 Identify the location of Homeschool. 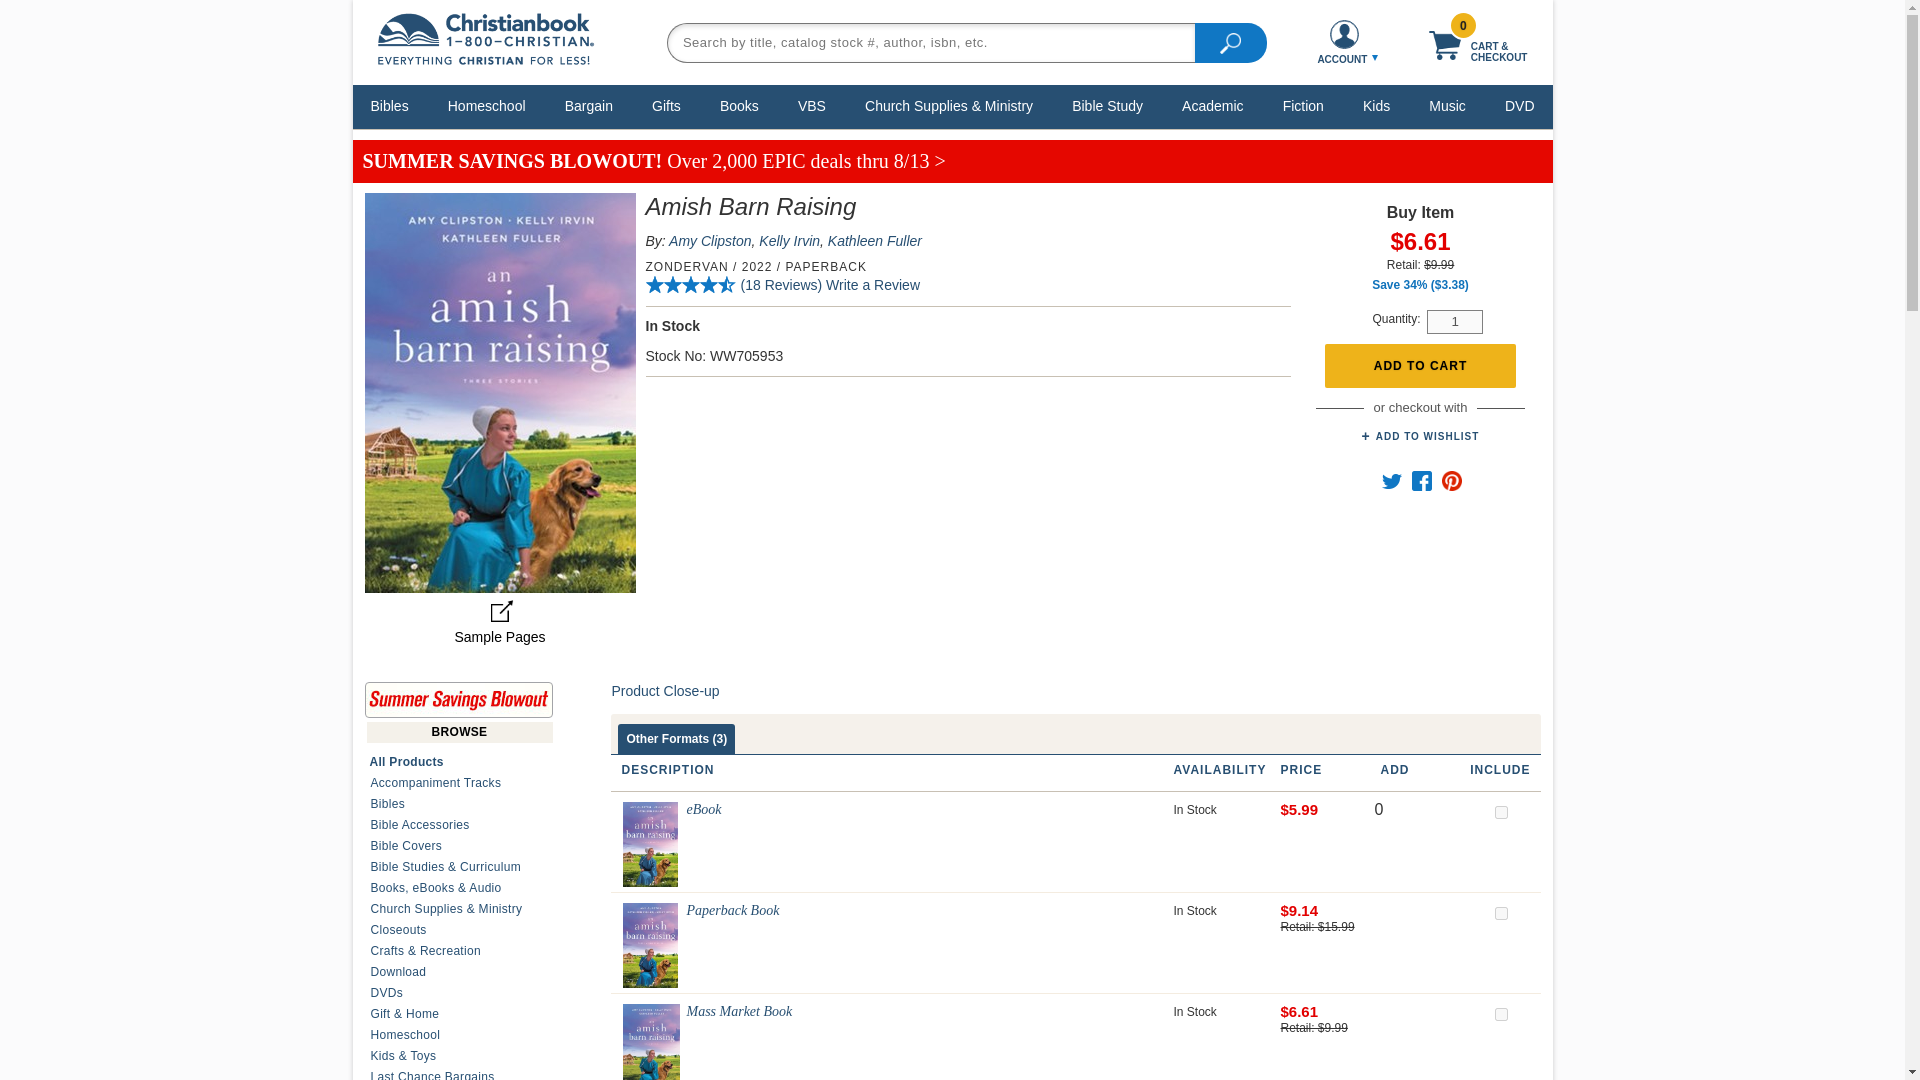
(487, 105).